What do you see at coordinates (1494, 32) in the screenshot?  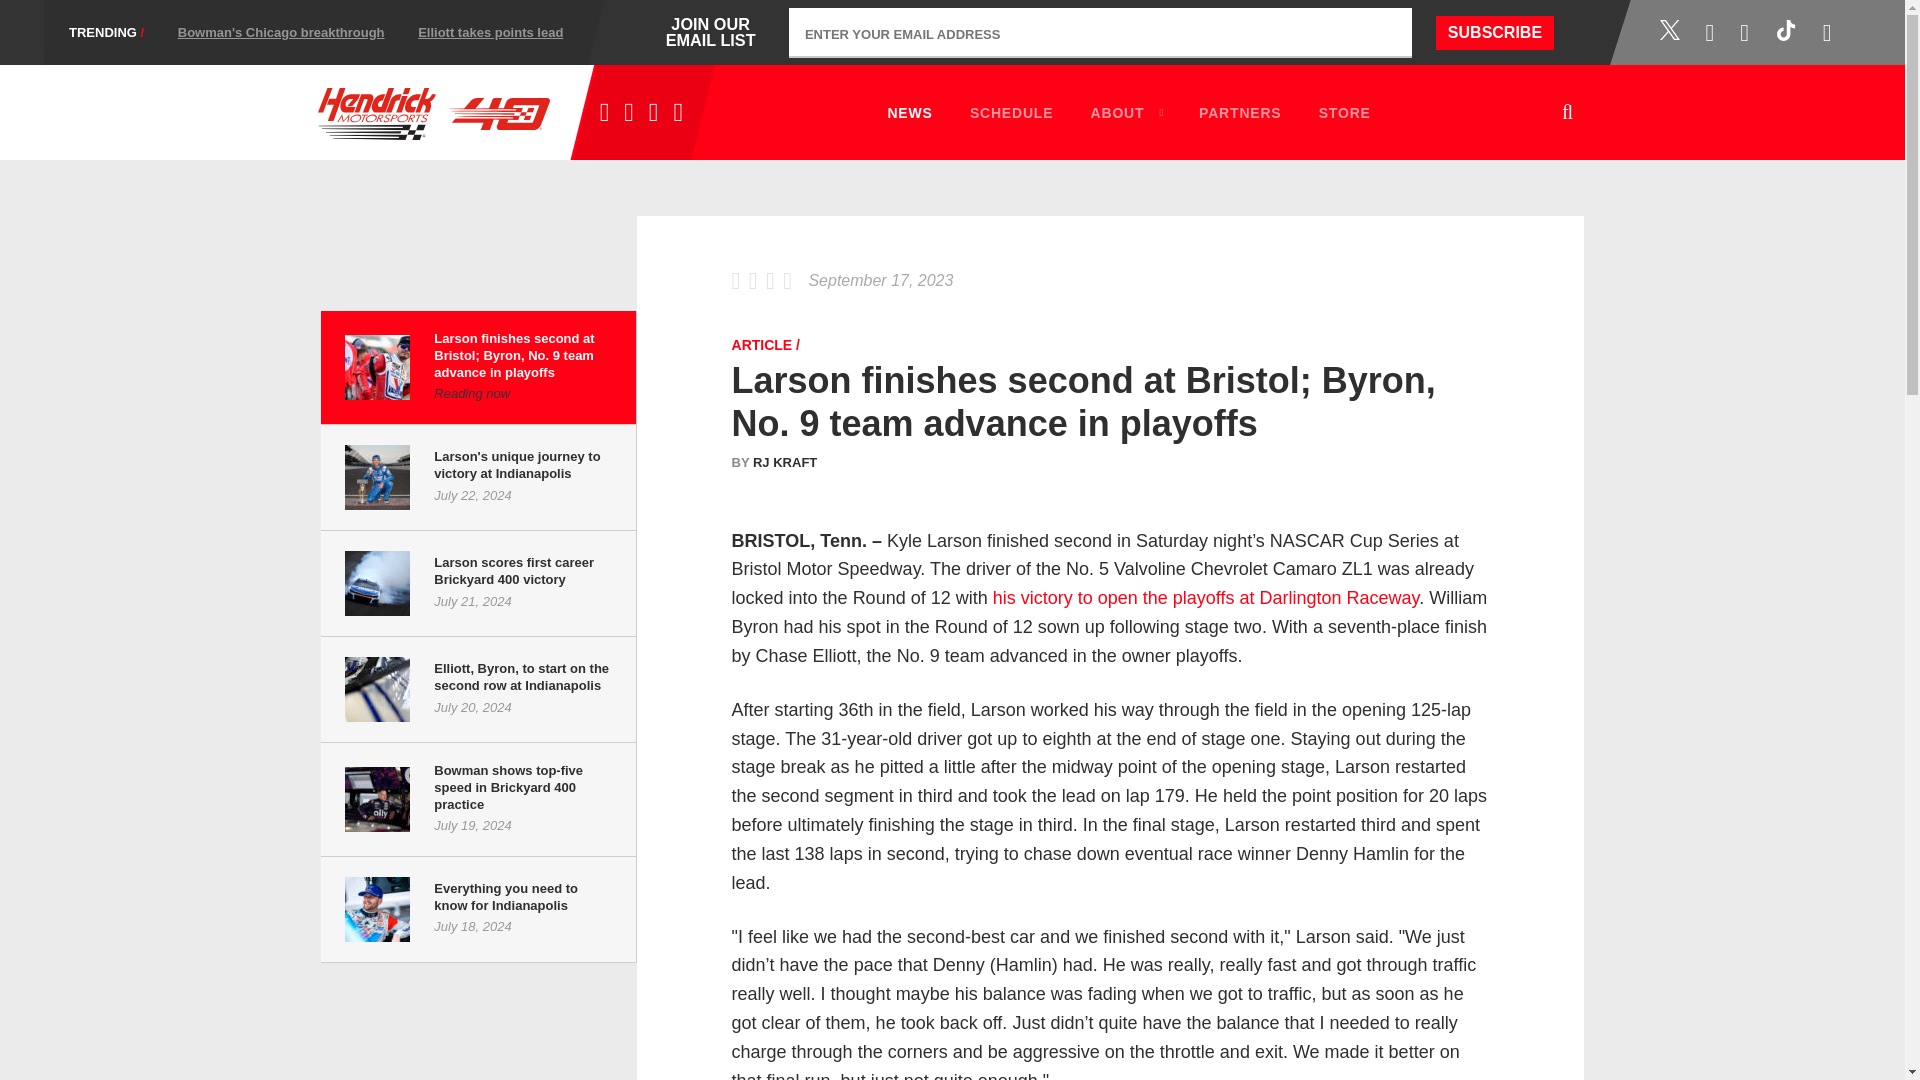 I see `SCHEDULE` at bounding box center [1494, 32].